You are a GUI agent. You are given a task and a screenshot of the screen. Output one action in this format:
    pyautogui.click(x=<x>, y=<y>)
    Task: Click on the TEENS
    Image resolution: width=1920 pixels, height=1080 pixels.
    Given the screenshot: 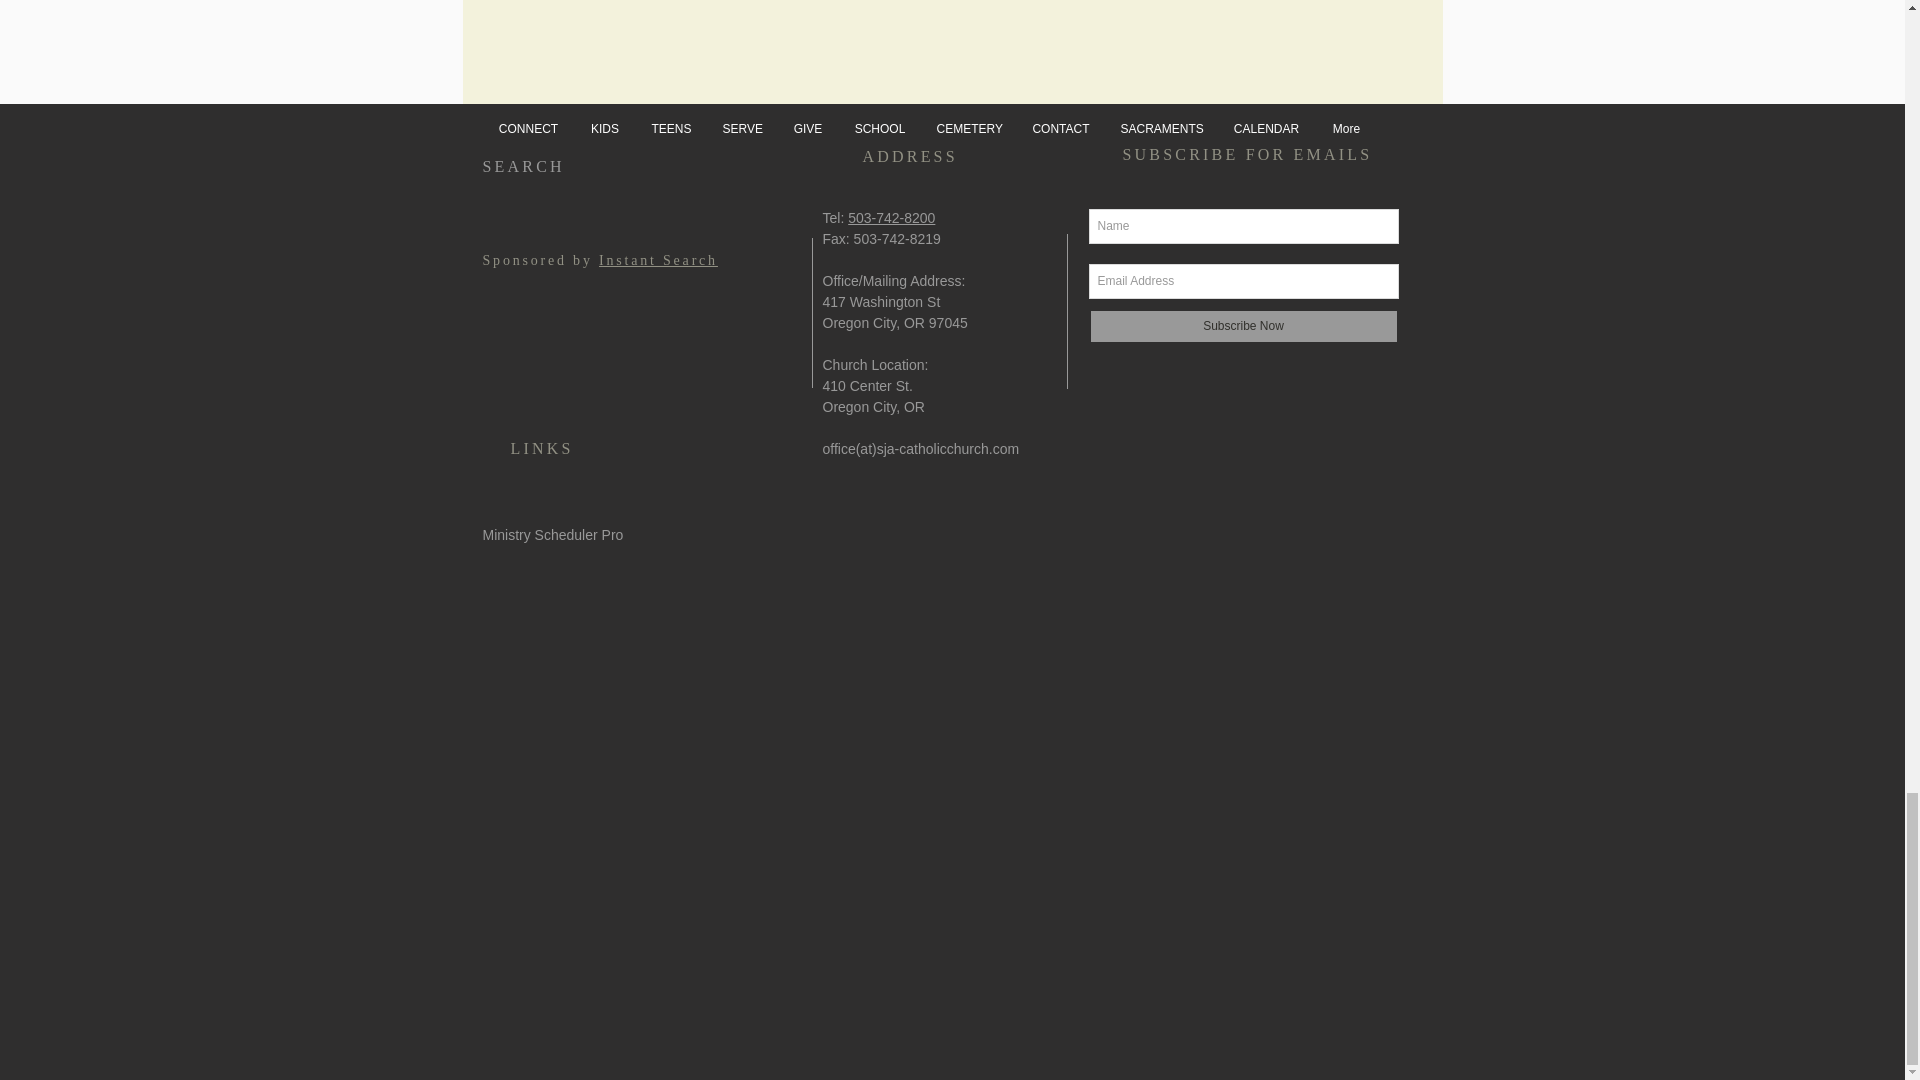 What is the action you would take?
    pyautogui.click(x=672, y=128)
    